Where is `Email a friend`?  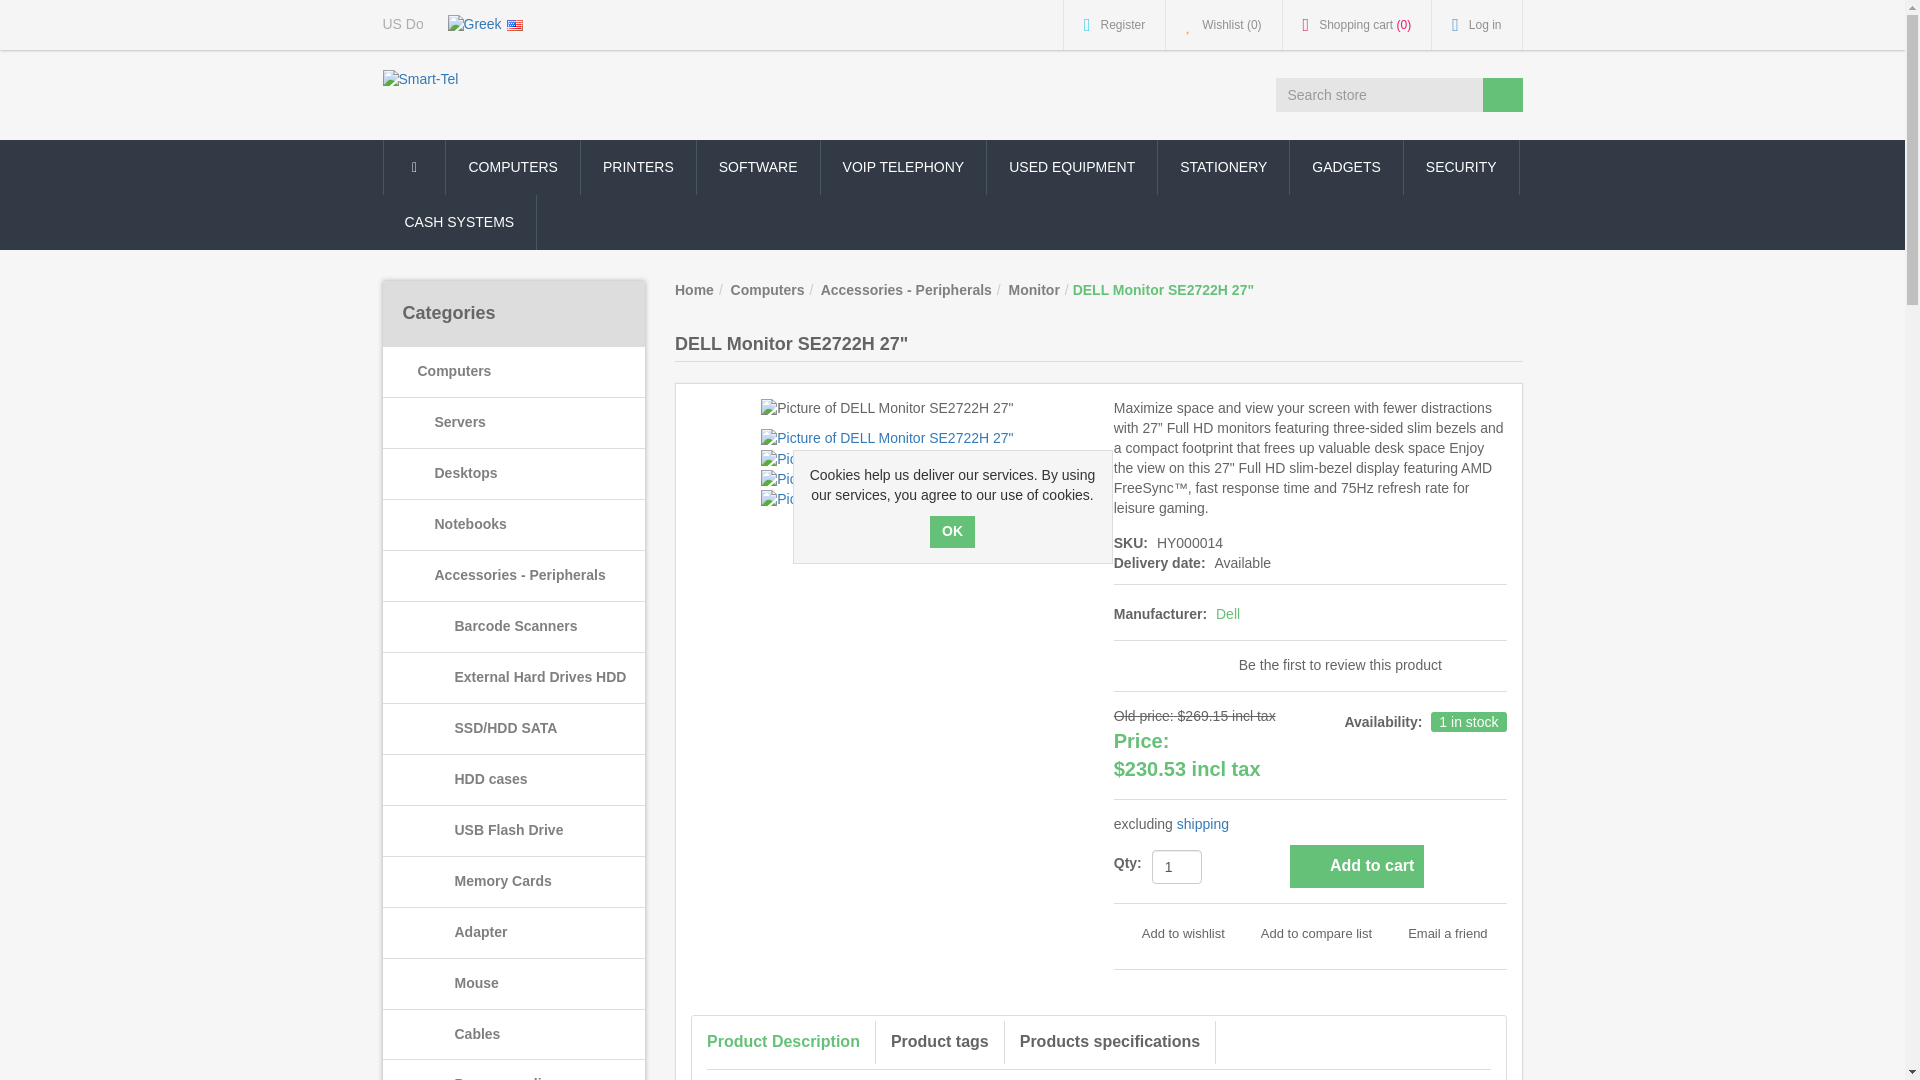 Email a friend is located at coordinates (1433, 934).